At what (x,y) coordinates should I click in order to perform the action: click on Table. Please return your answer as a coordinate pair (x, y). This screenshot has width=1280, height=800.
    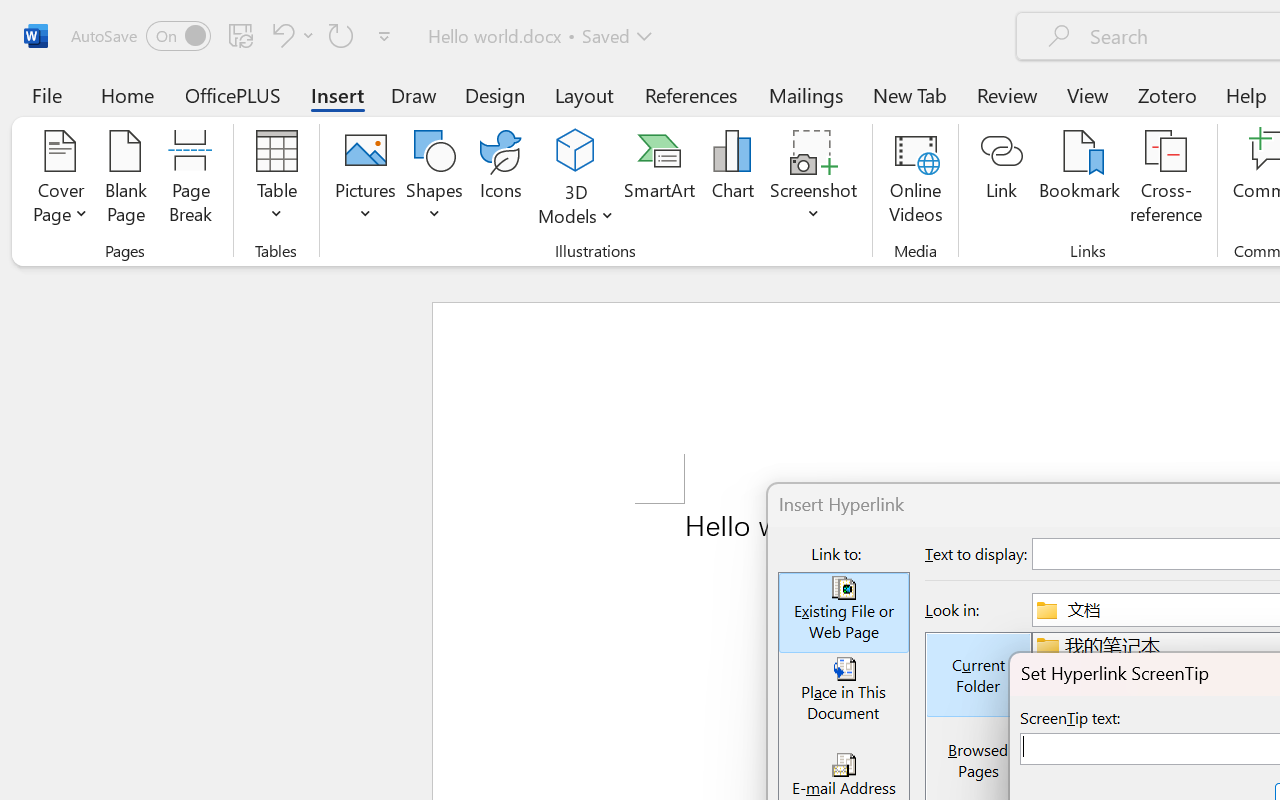
    Looking at the image, I should click on (276, 180).